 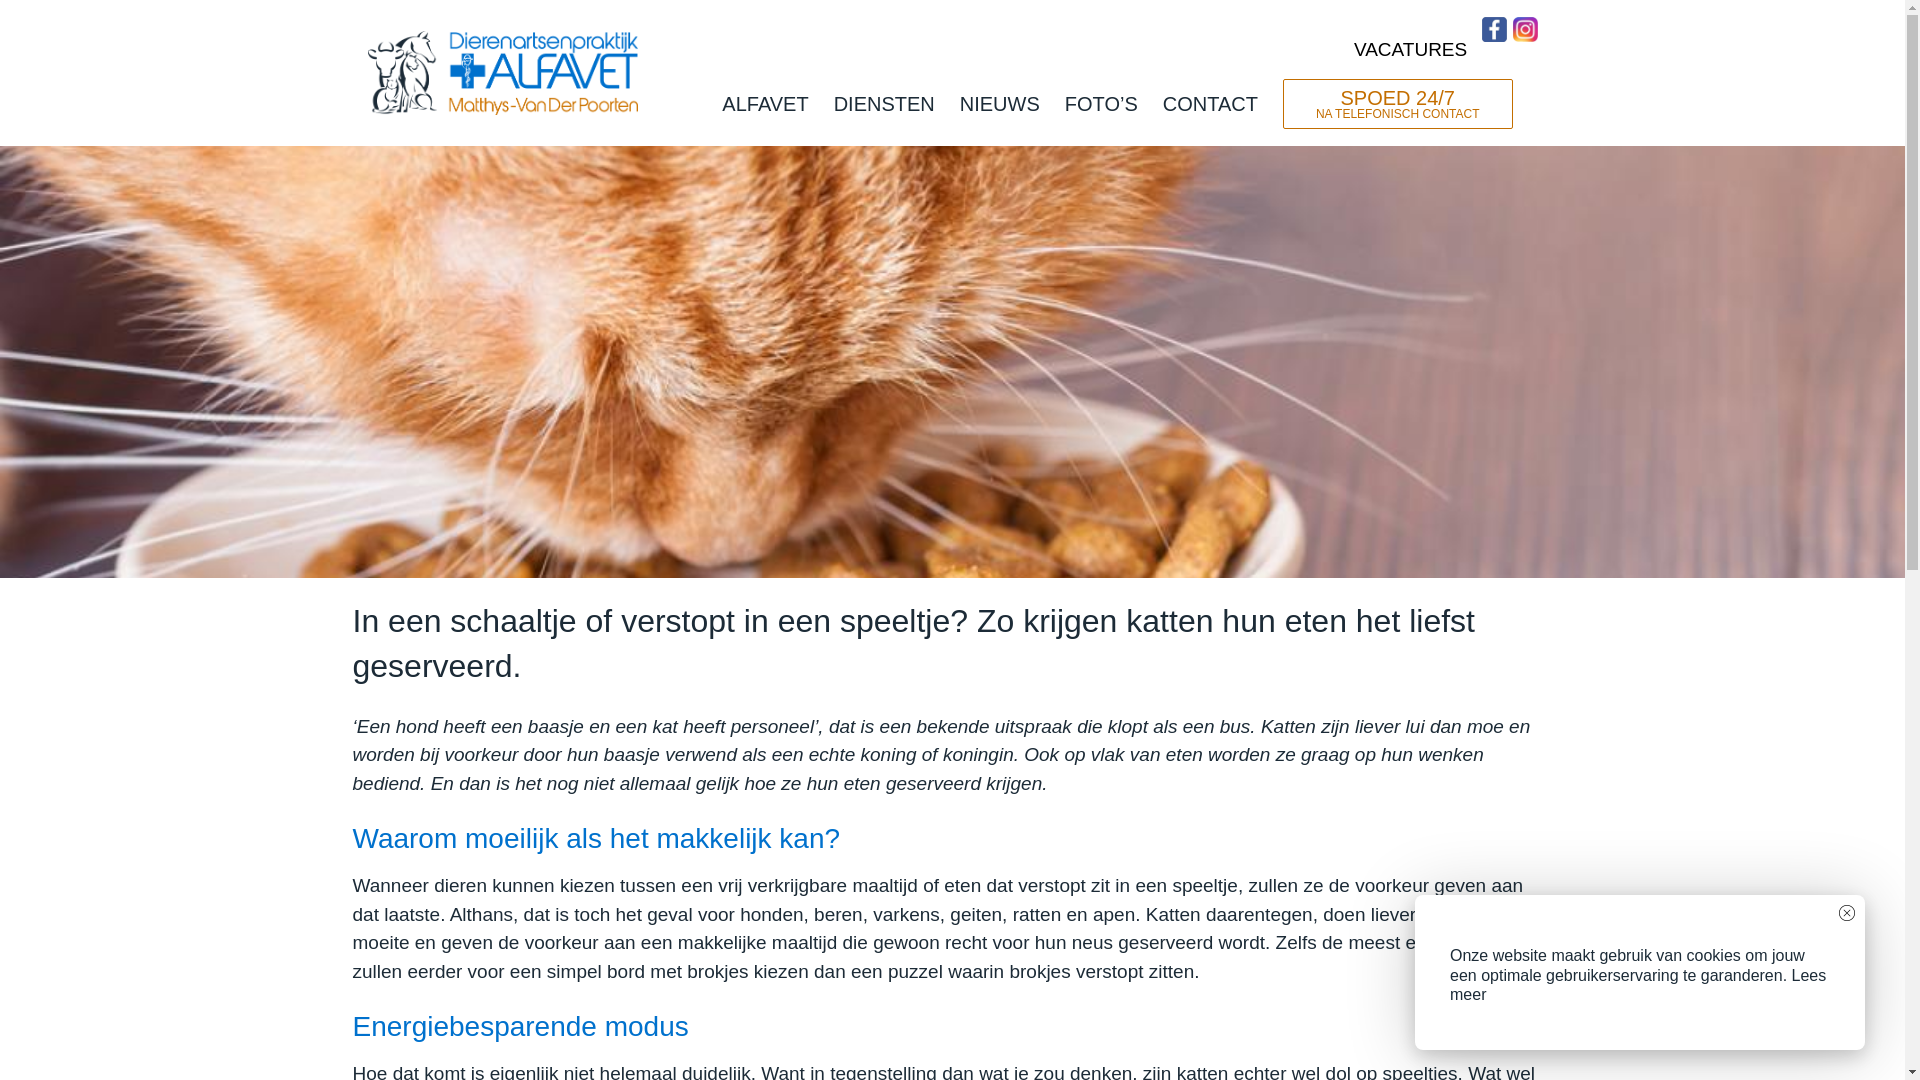 I want to click on ALFAVET, so click(x=765, y=104).